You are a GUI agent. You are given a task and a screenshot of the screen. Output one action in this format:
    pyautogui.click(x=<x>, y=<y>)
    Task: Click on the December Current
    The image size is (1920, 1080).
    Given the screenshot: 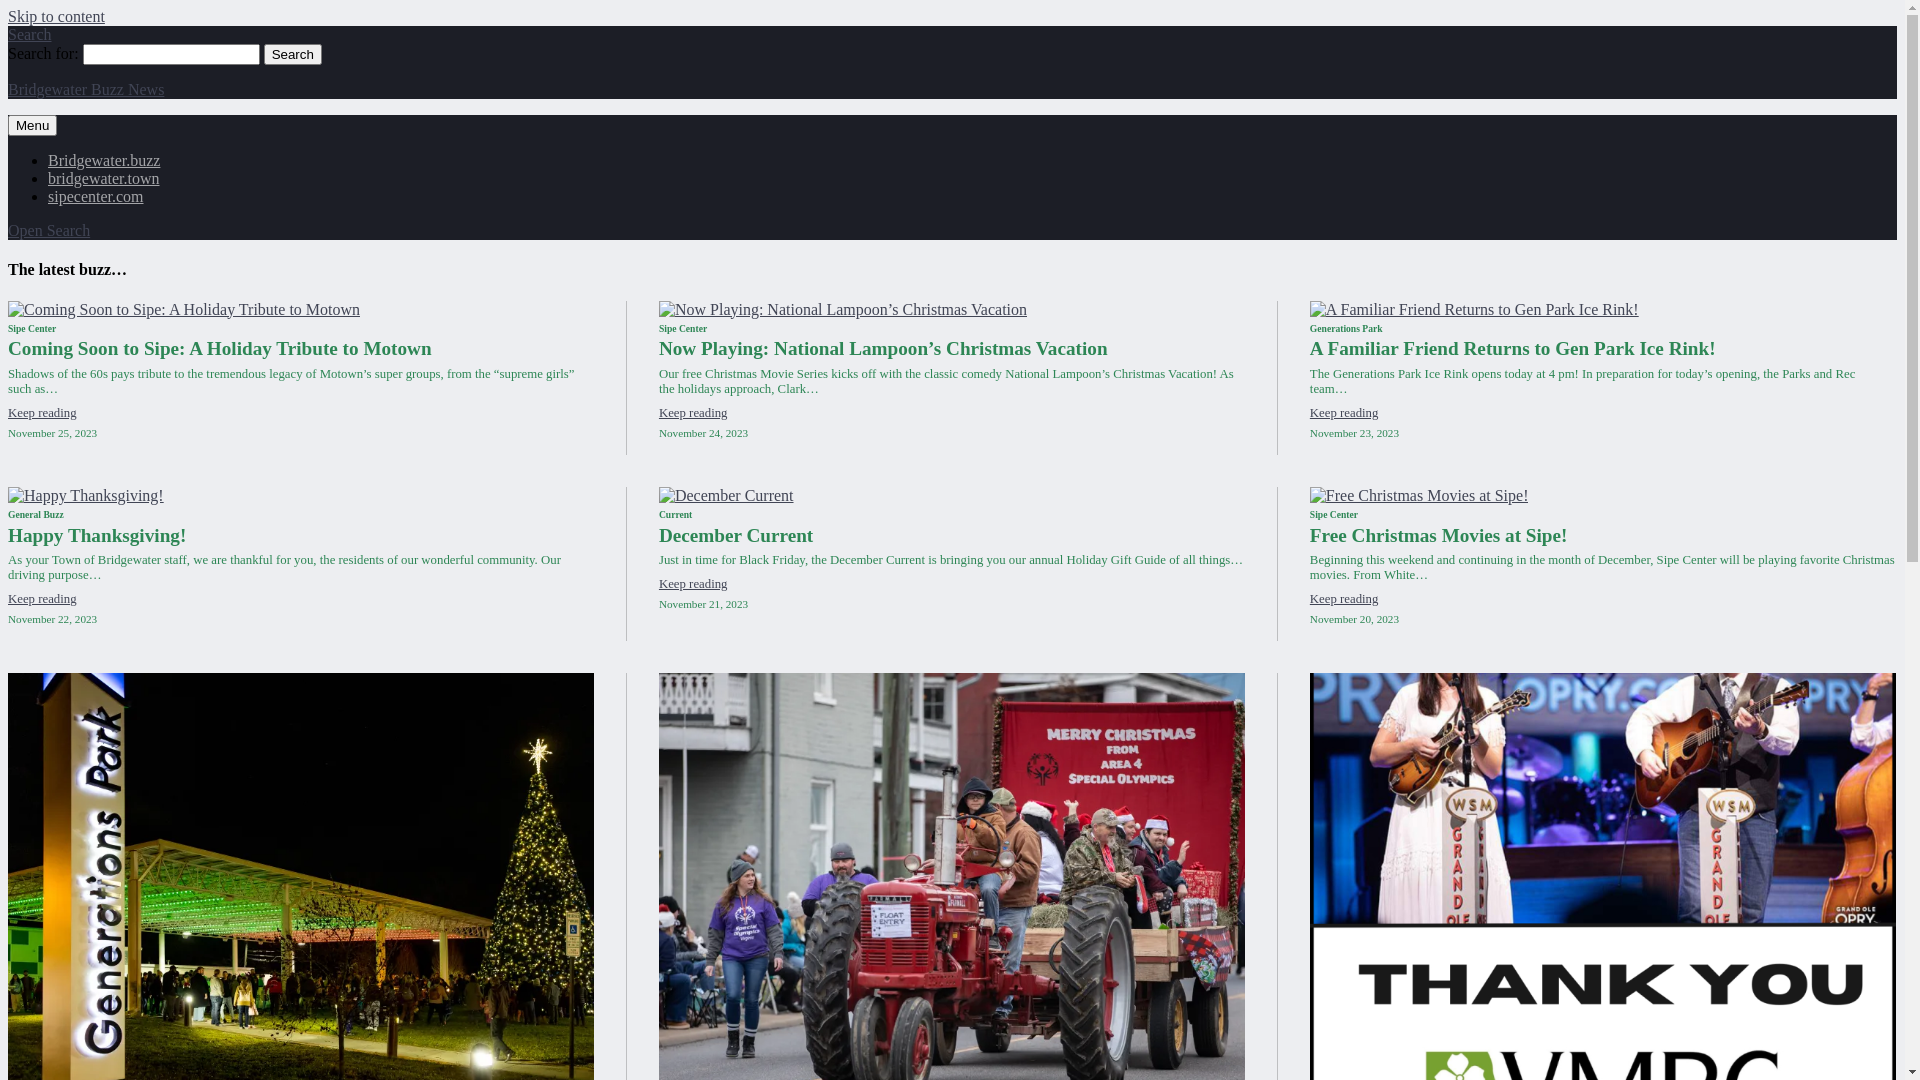 What is the action you would take?
    pyautogui.click(x=736, y=534)
    